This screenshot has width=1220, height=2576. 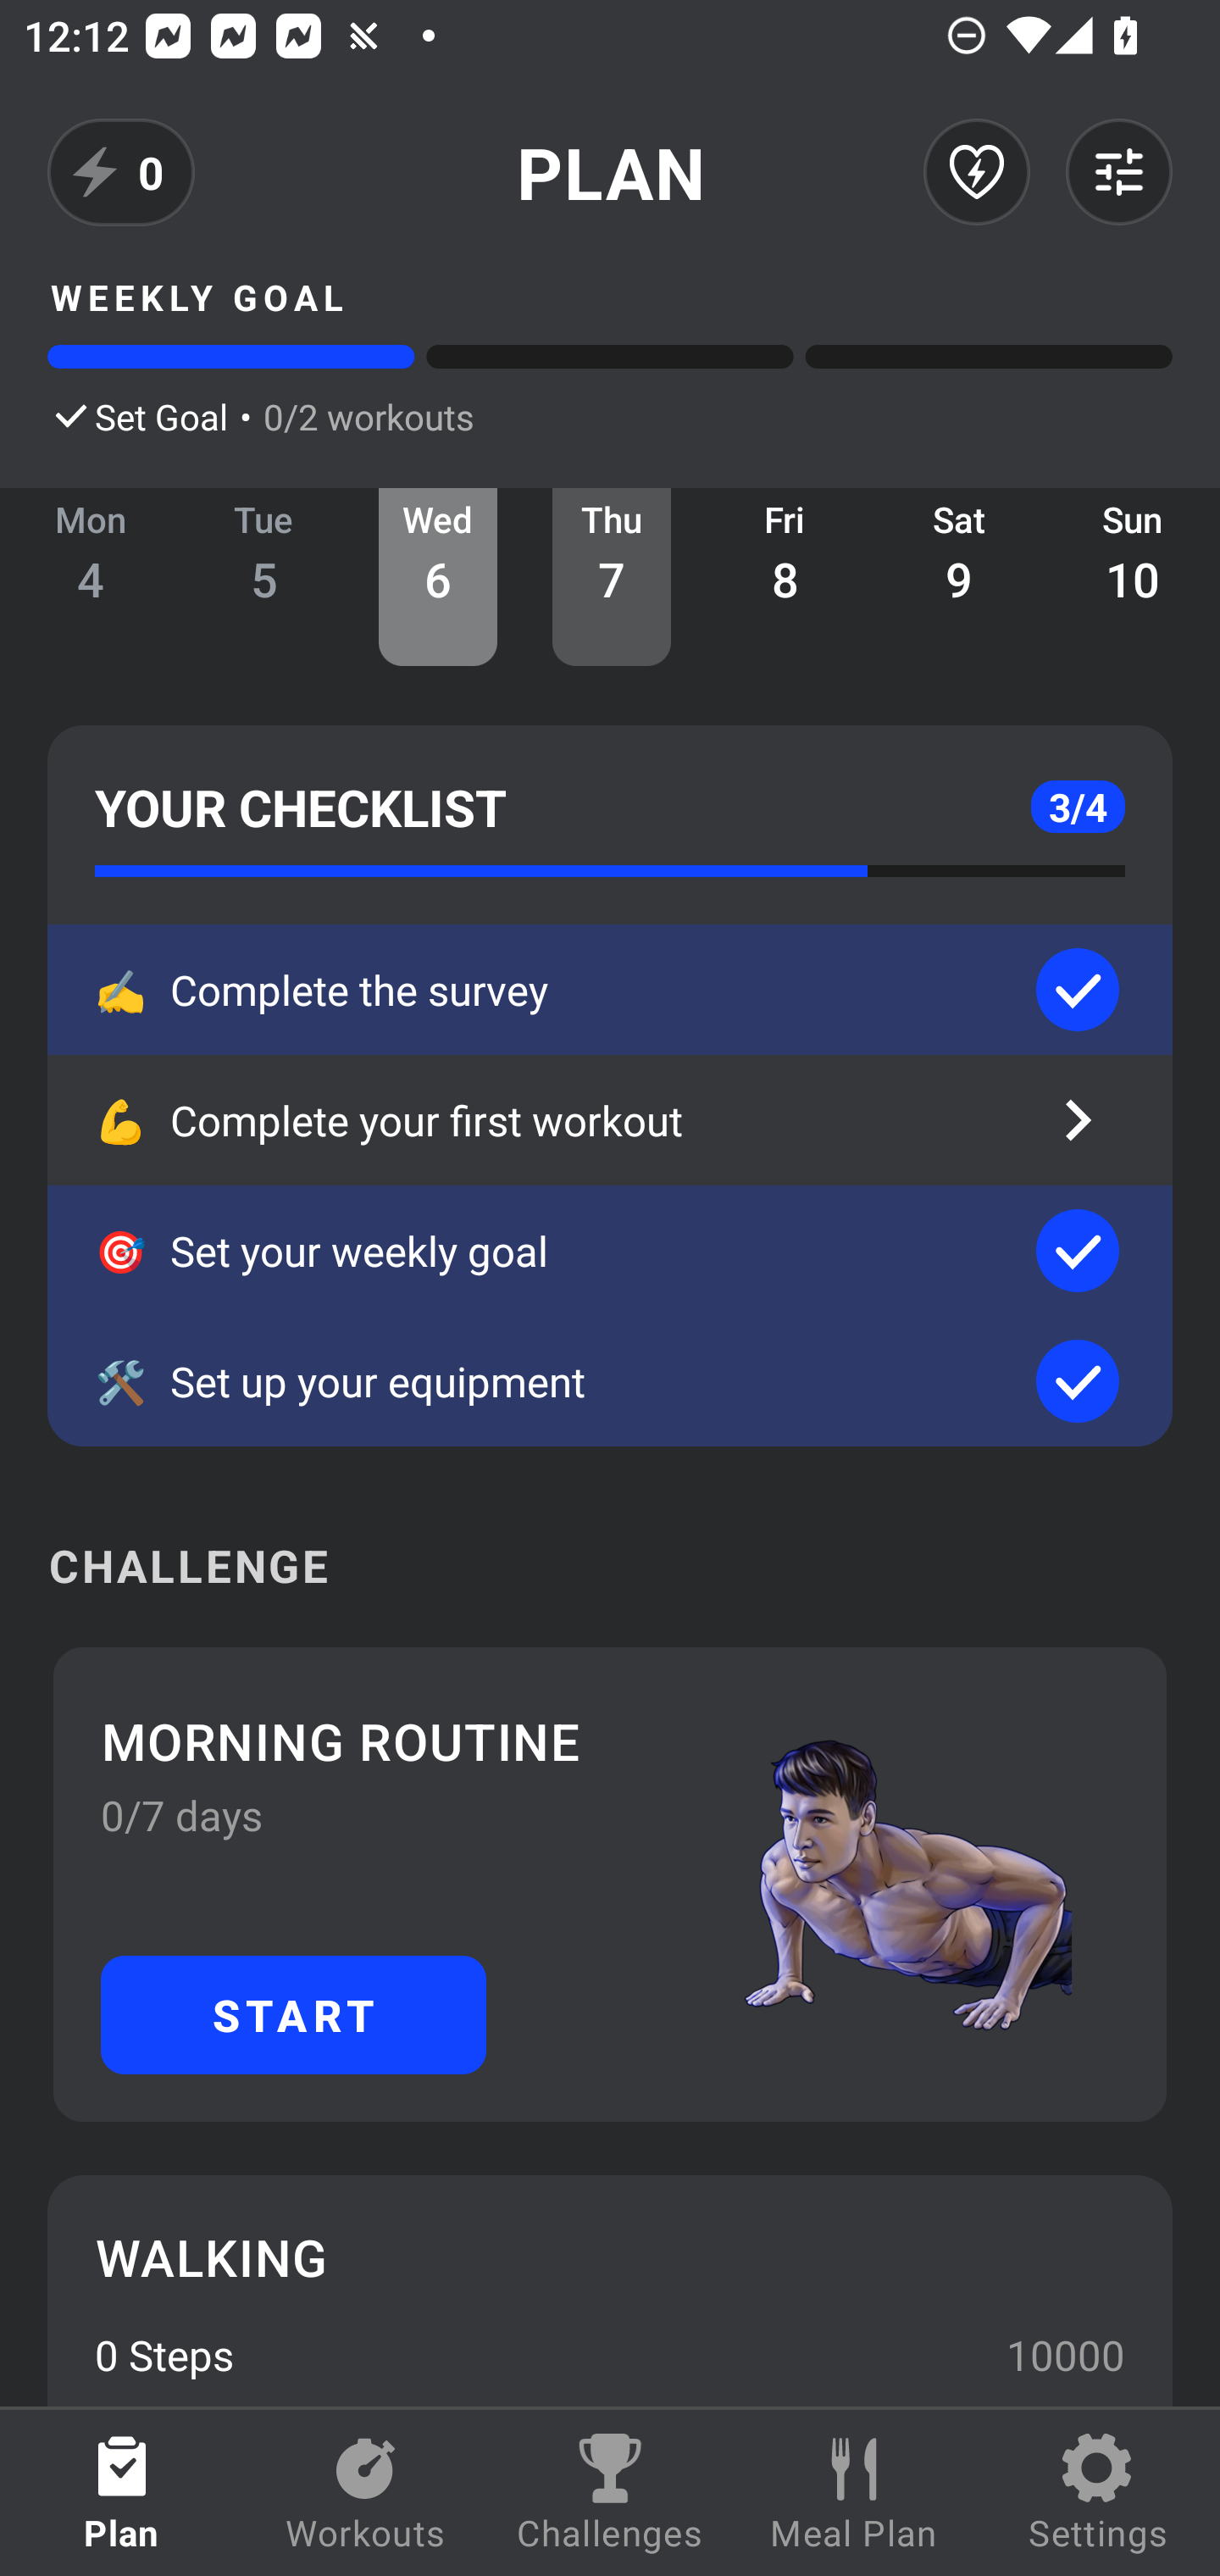 I want to click on  Settings , so click(x=1098, y=2493).